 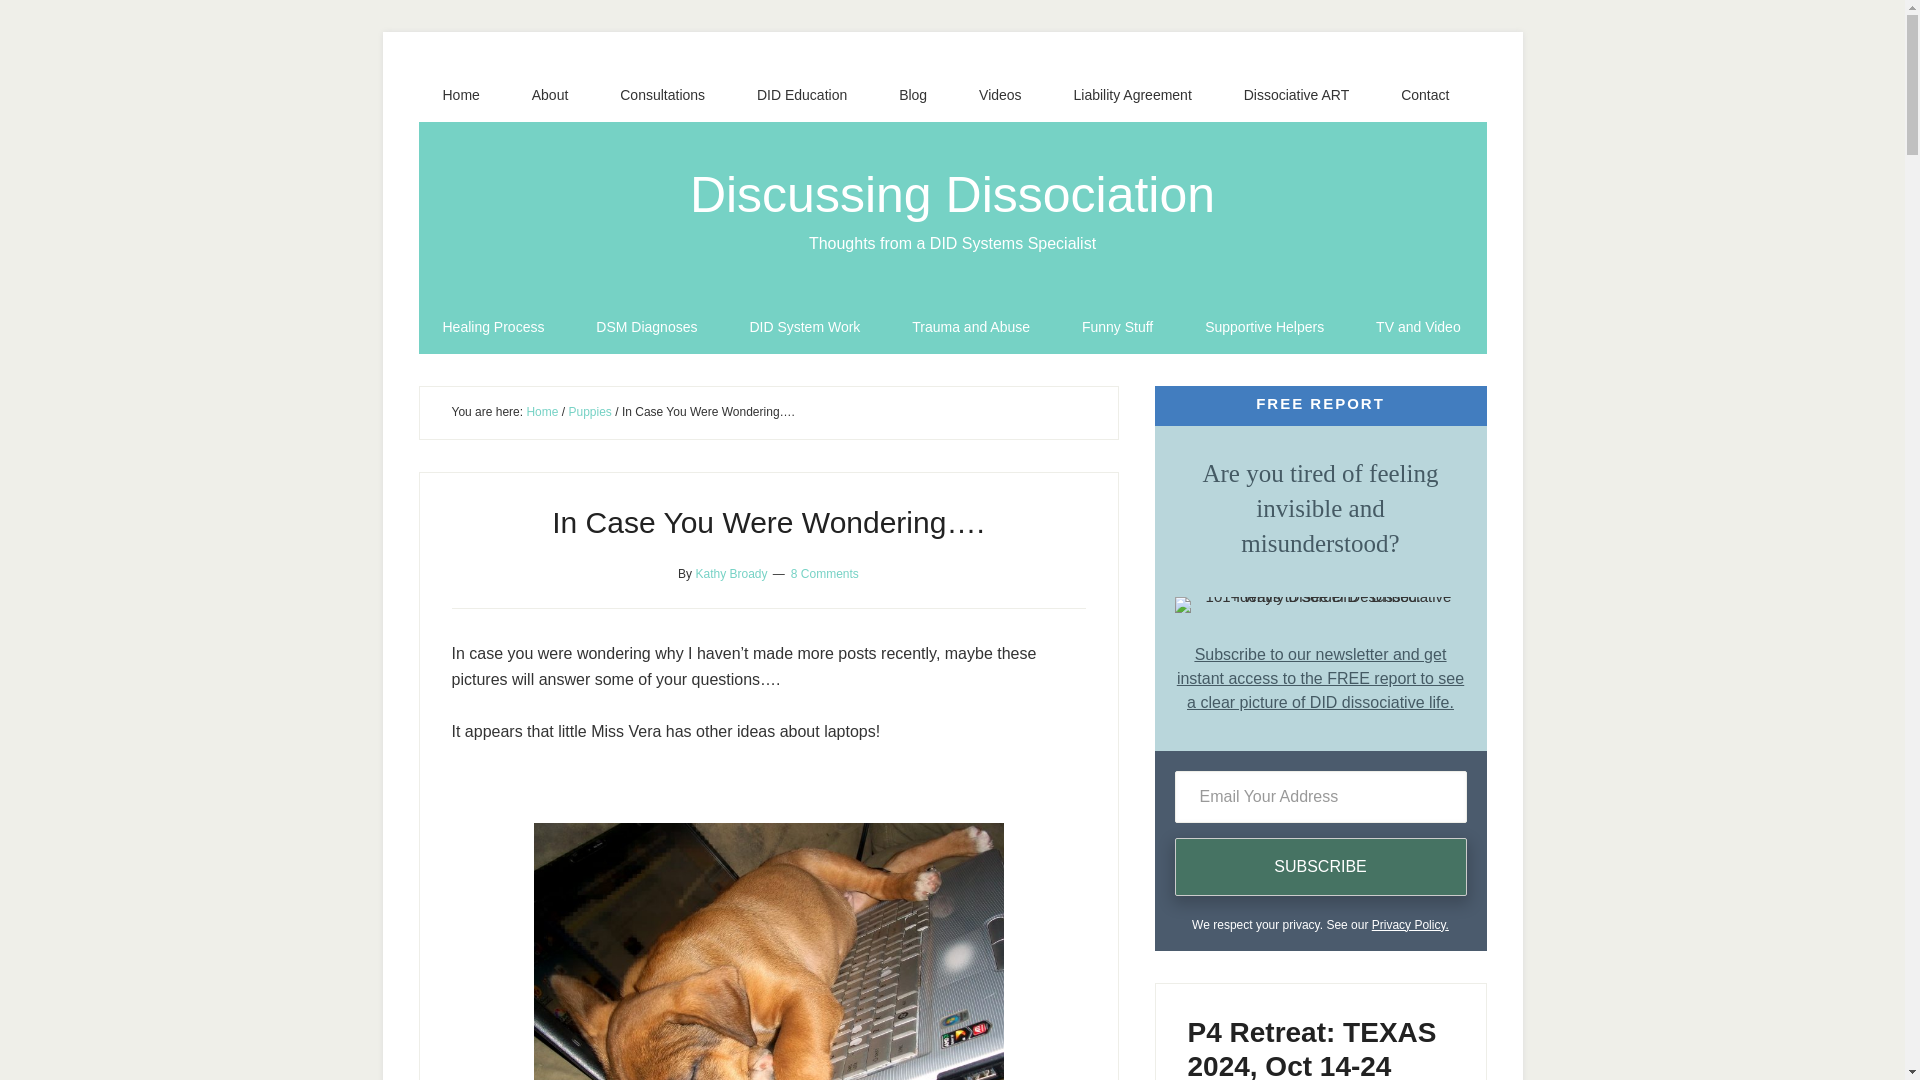 What do you see at coordinates (1424, 95) in the screenshot?
I see `Contact` at bounding box center [1424, 95].